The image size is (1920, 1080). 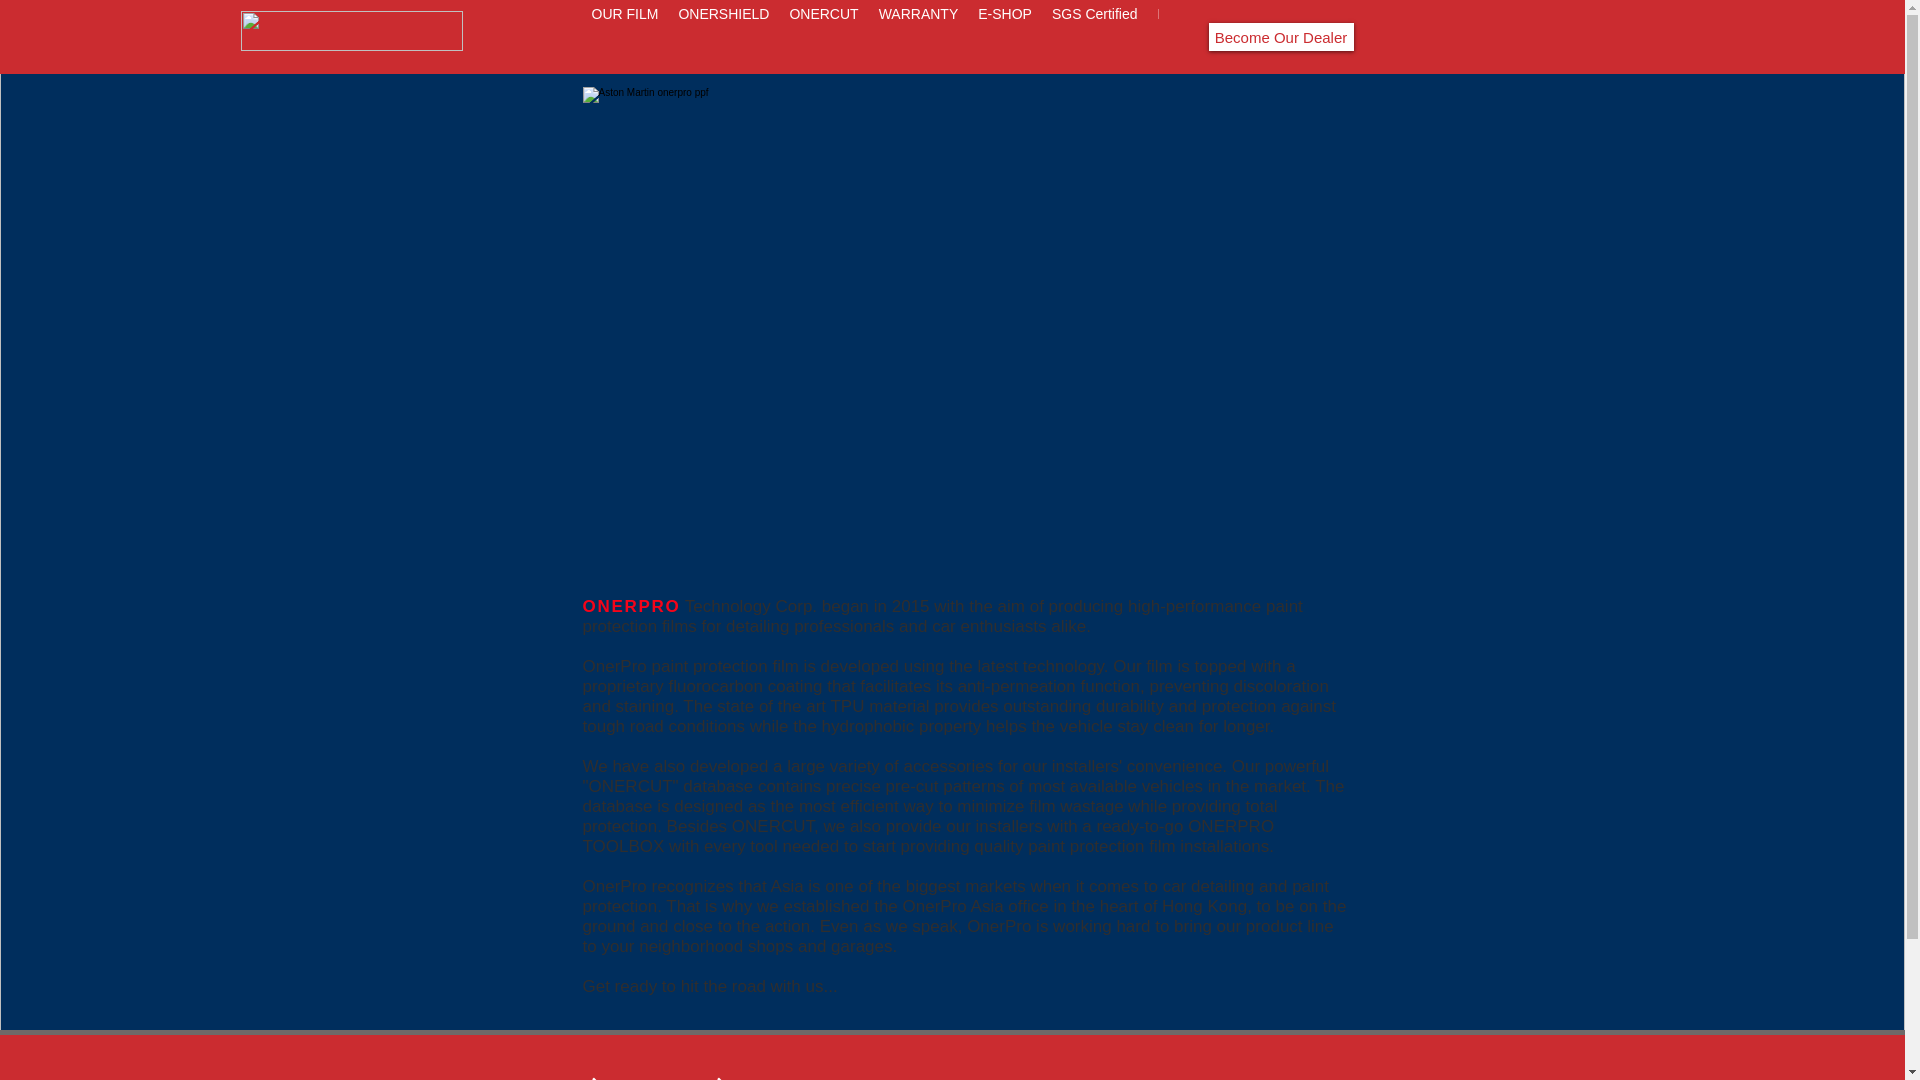 I want to click on WARRANTY, so click(x=919, y=37).